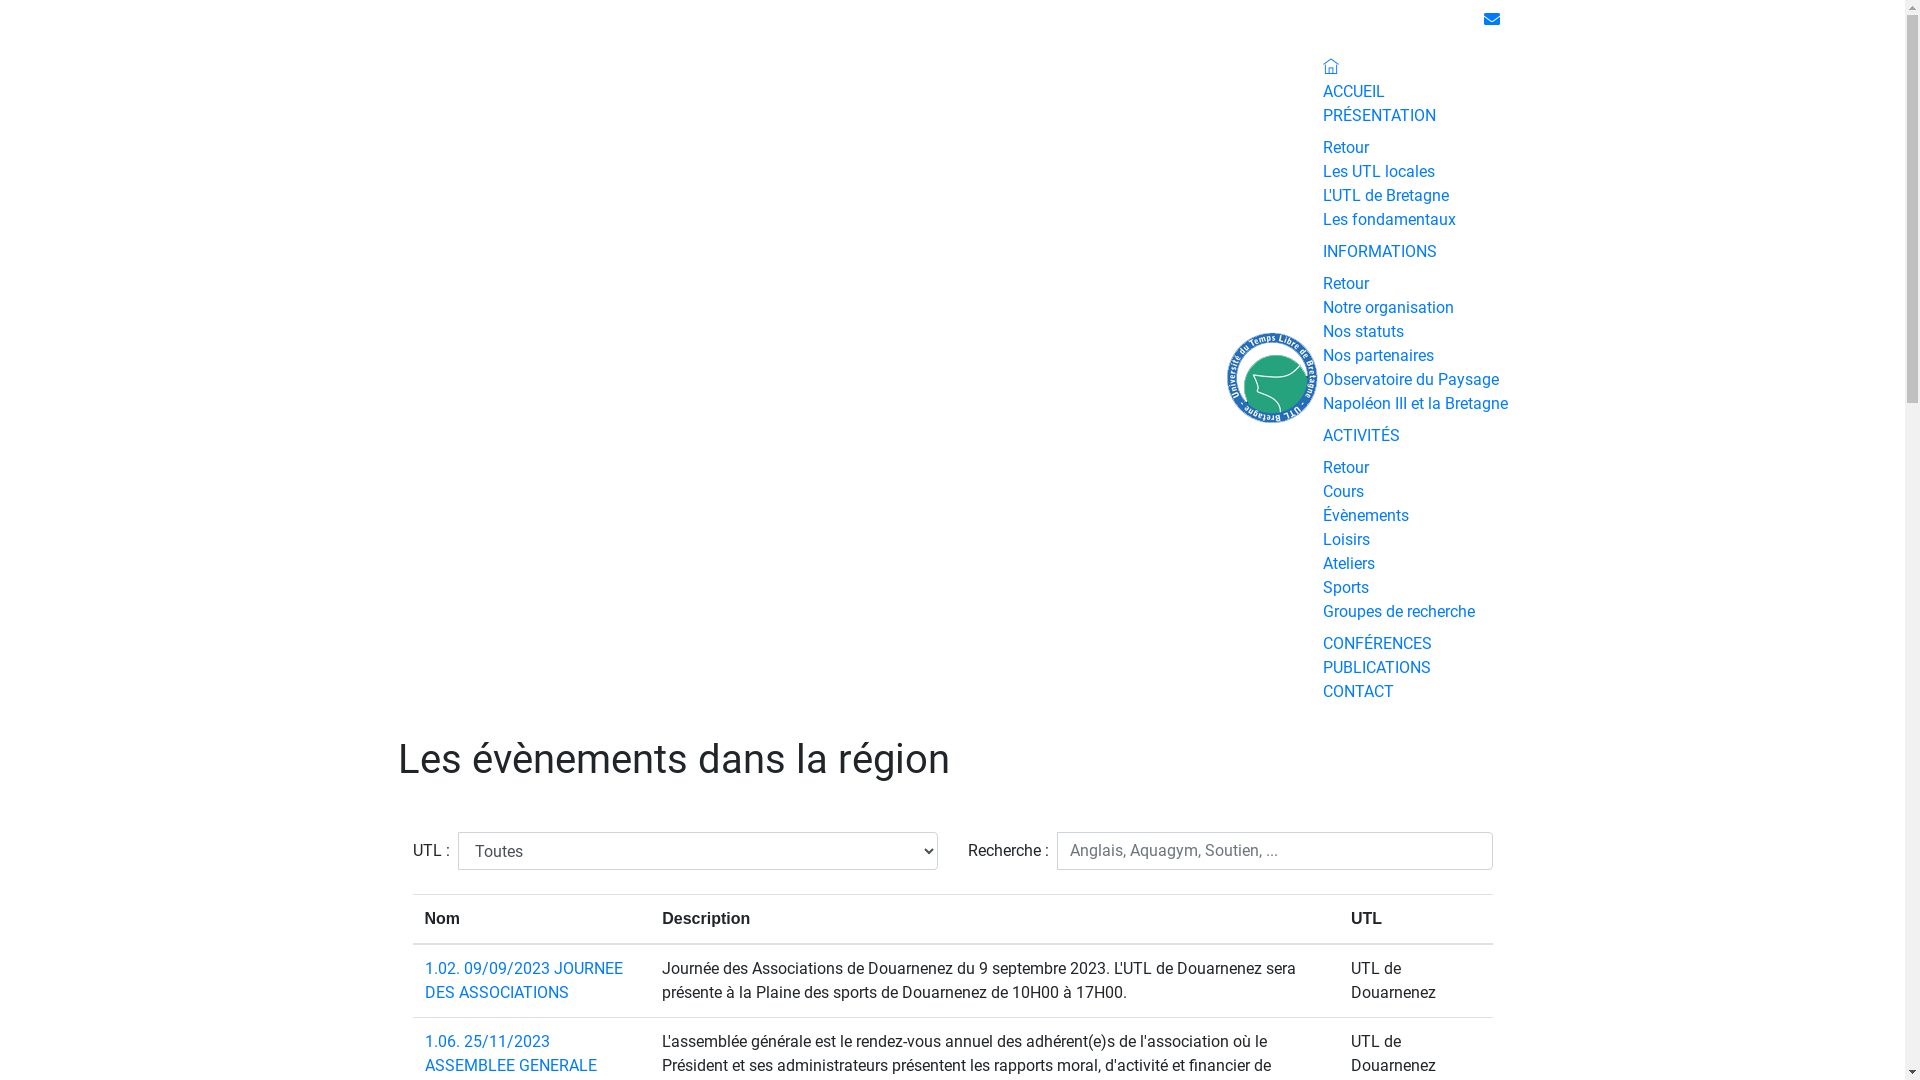 This screenshot has width=1920, height=1080. I want to click on Retour, so click(1345, 468).